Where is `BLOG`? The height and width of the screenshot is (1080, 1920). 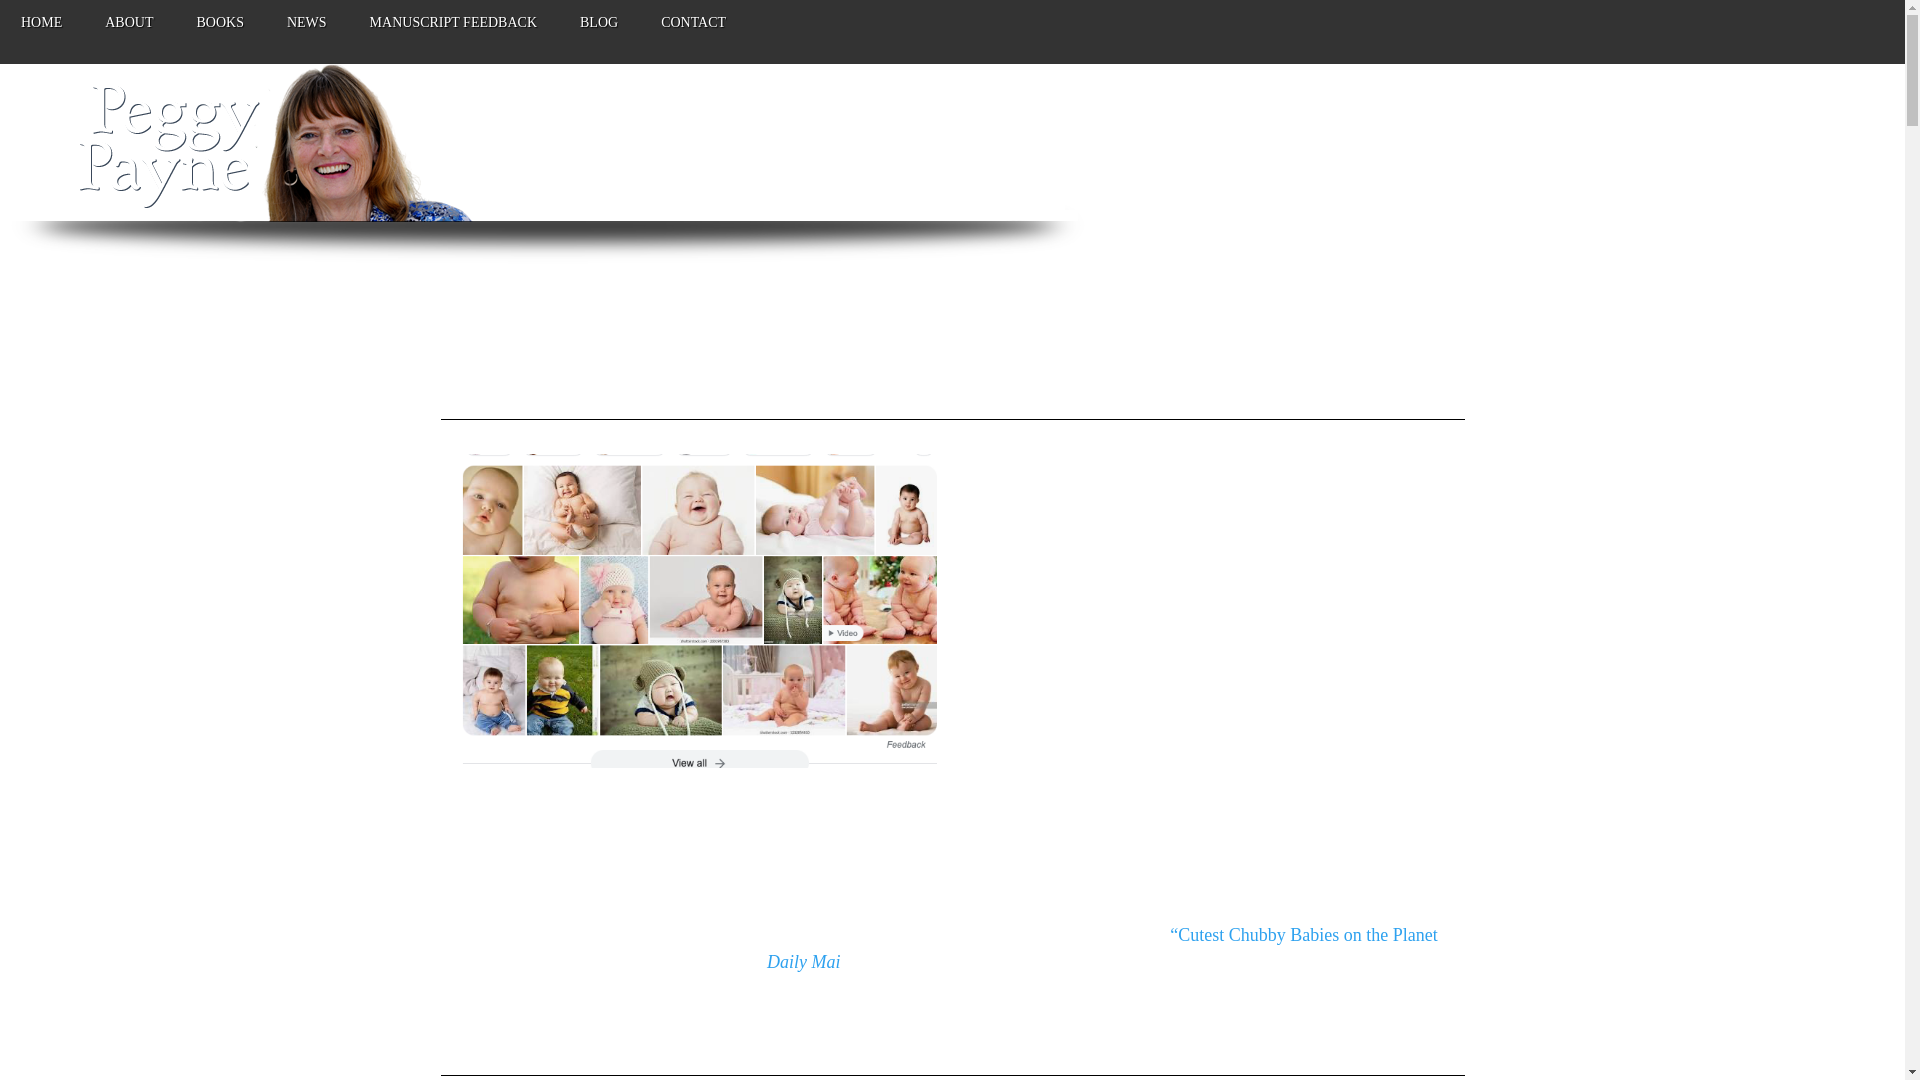 BLOG is located at coordinates (598, 32).